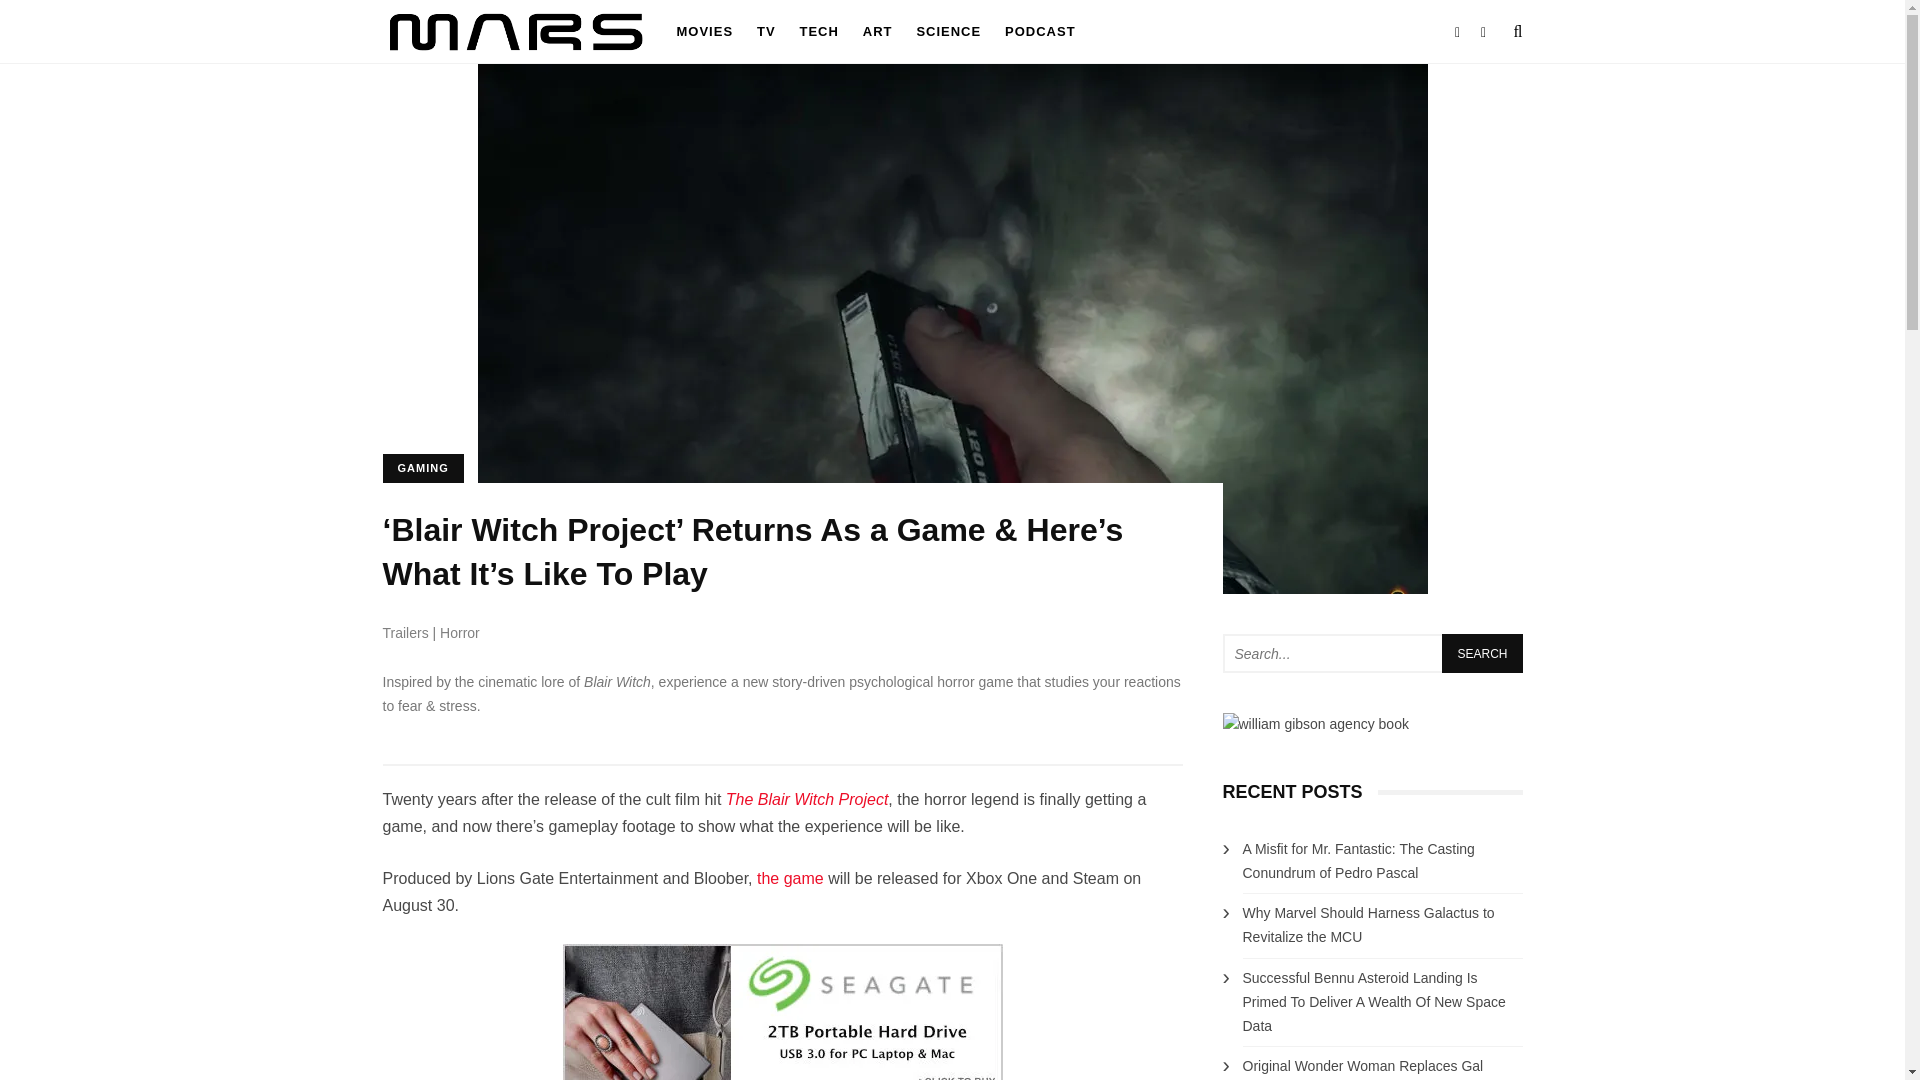 The height and width of the screenshot is (1080, 1920). I want to click on Horror, so click(460, 633).